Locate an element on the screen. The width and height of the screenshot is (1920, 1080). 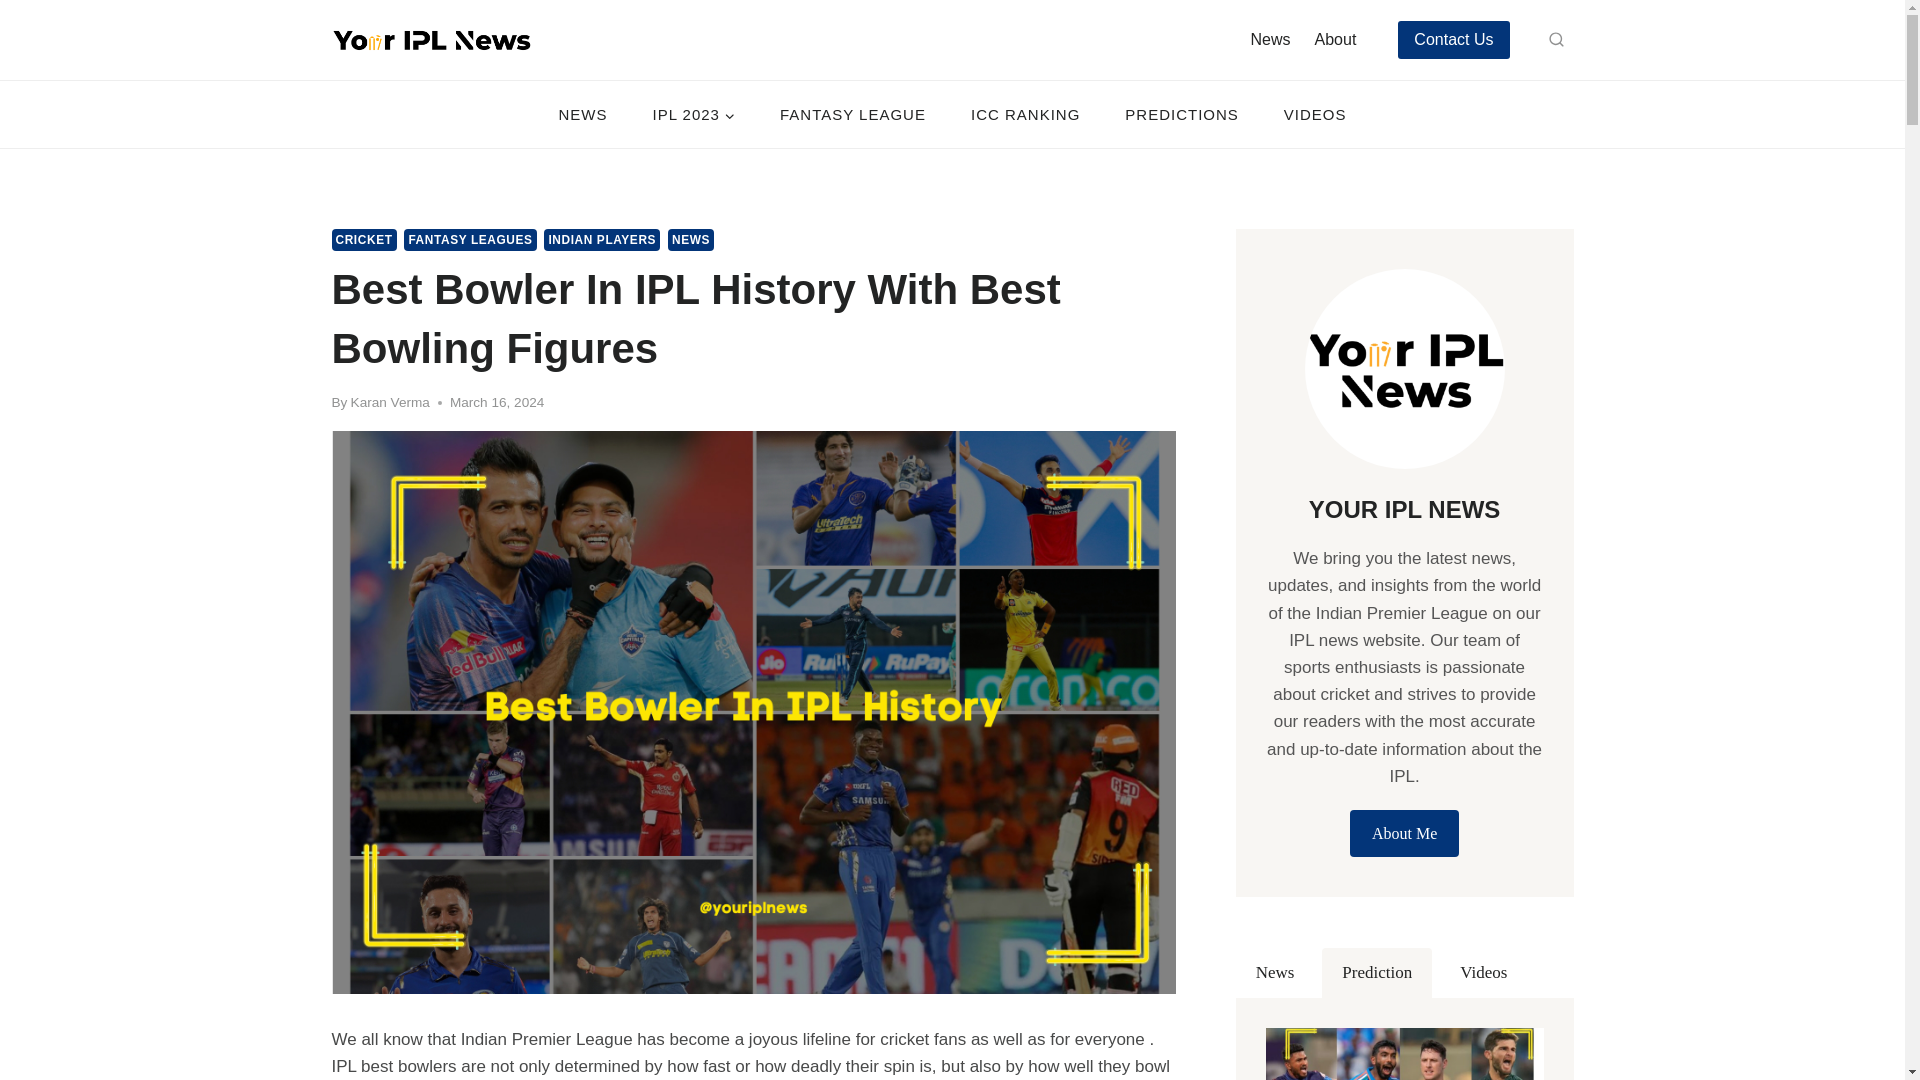
FANTASY LEAGUES is located at coordinates (469, 239).